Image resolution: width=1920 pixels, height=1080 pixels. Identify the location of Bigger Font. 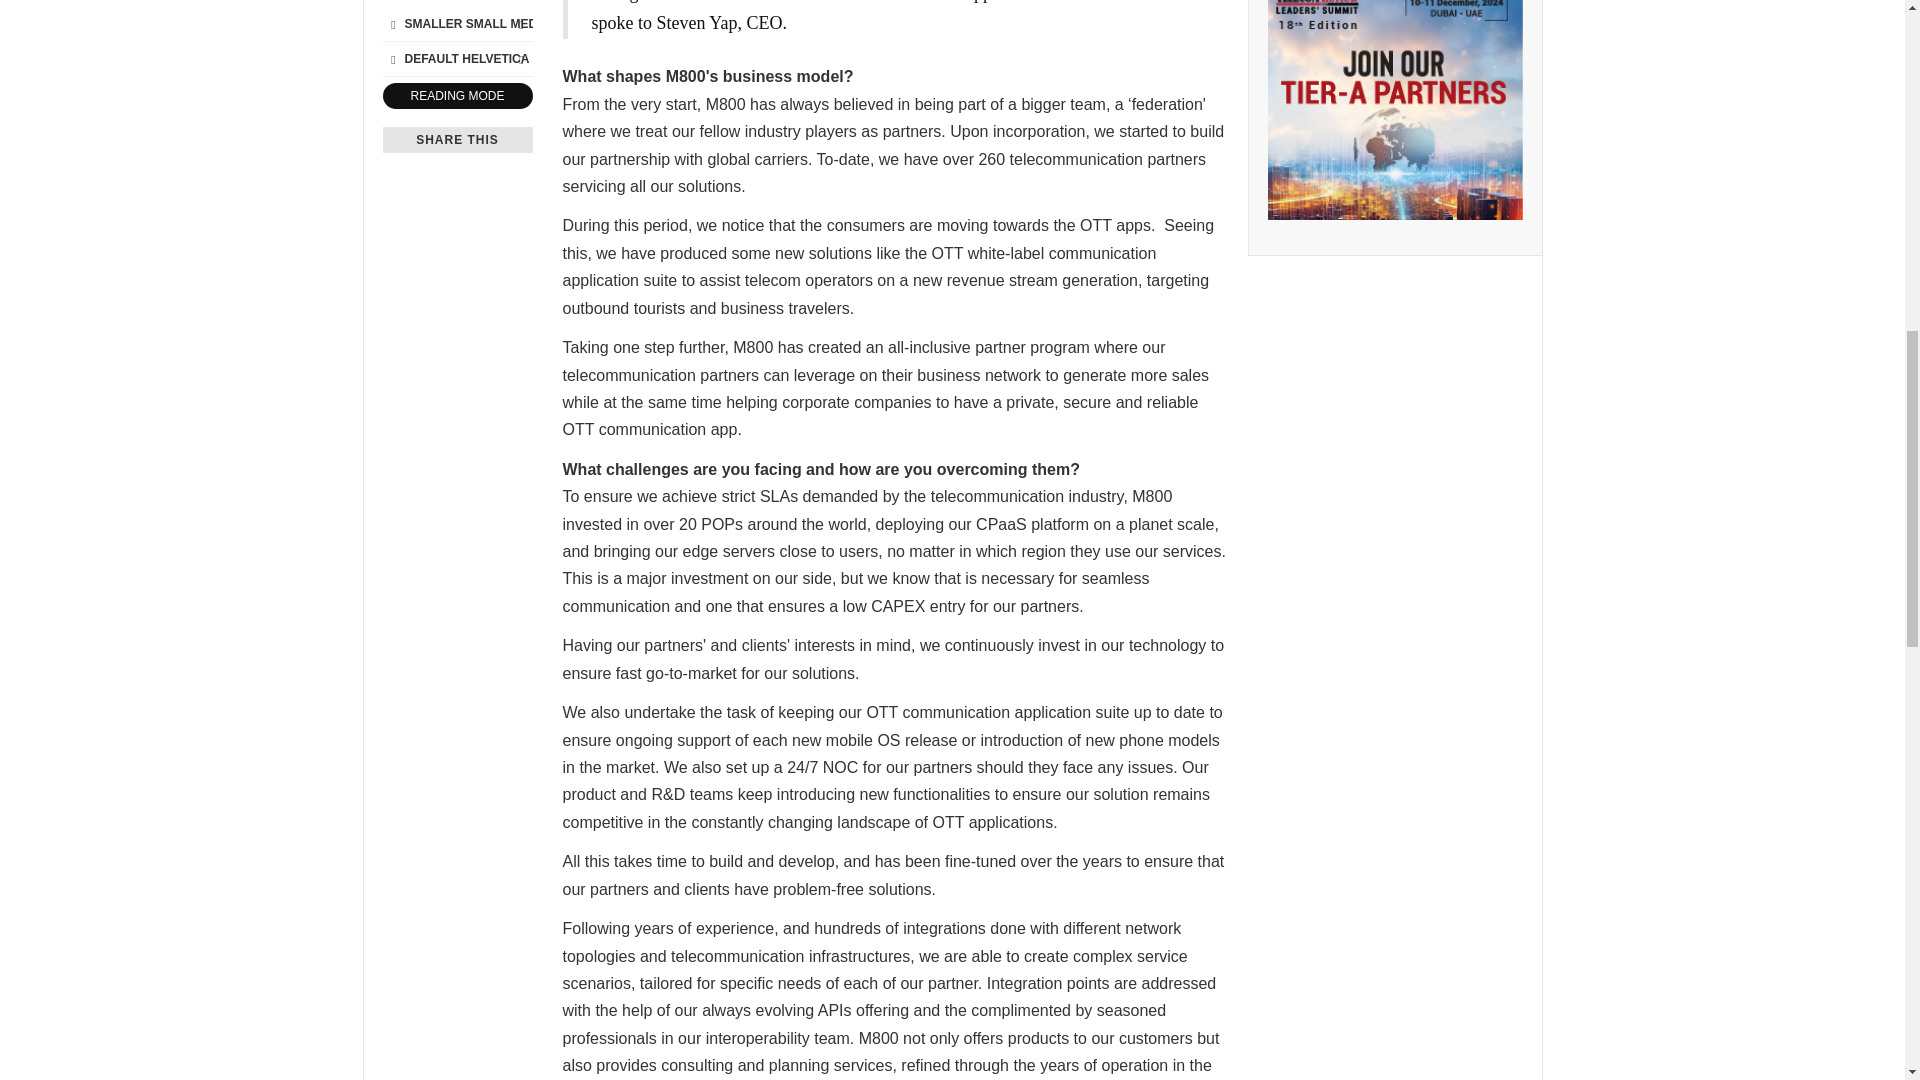
(520, 23).